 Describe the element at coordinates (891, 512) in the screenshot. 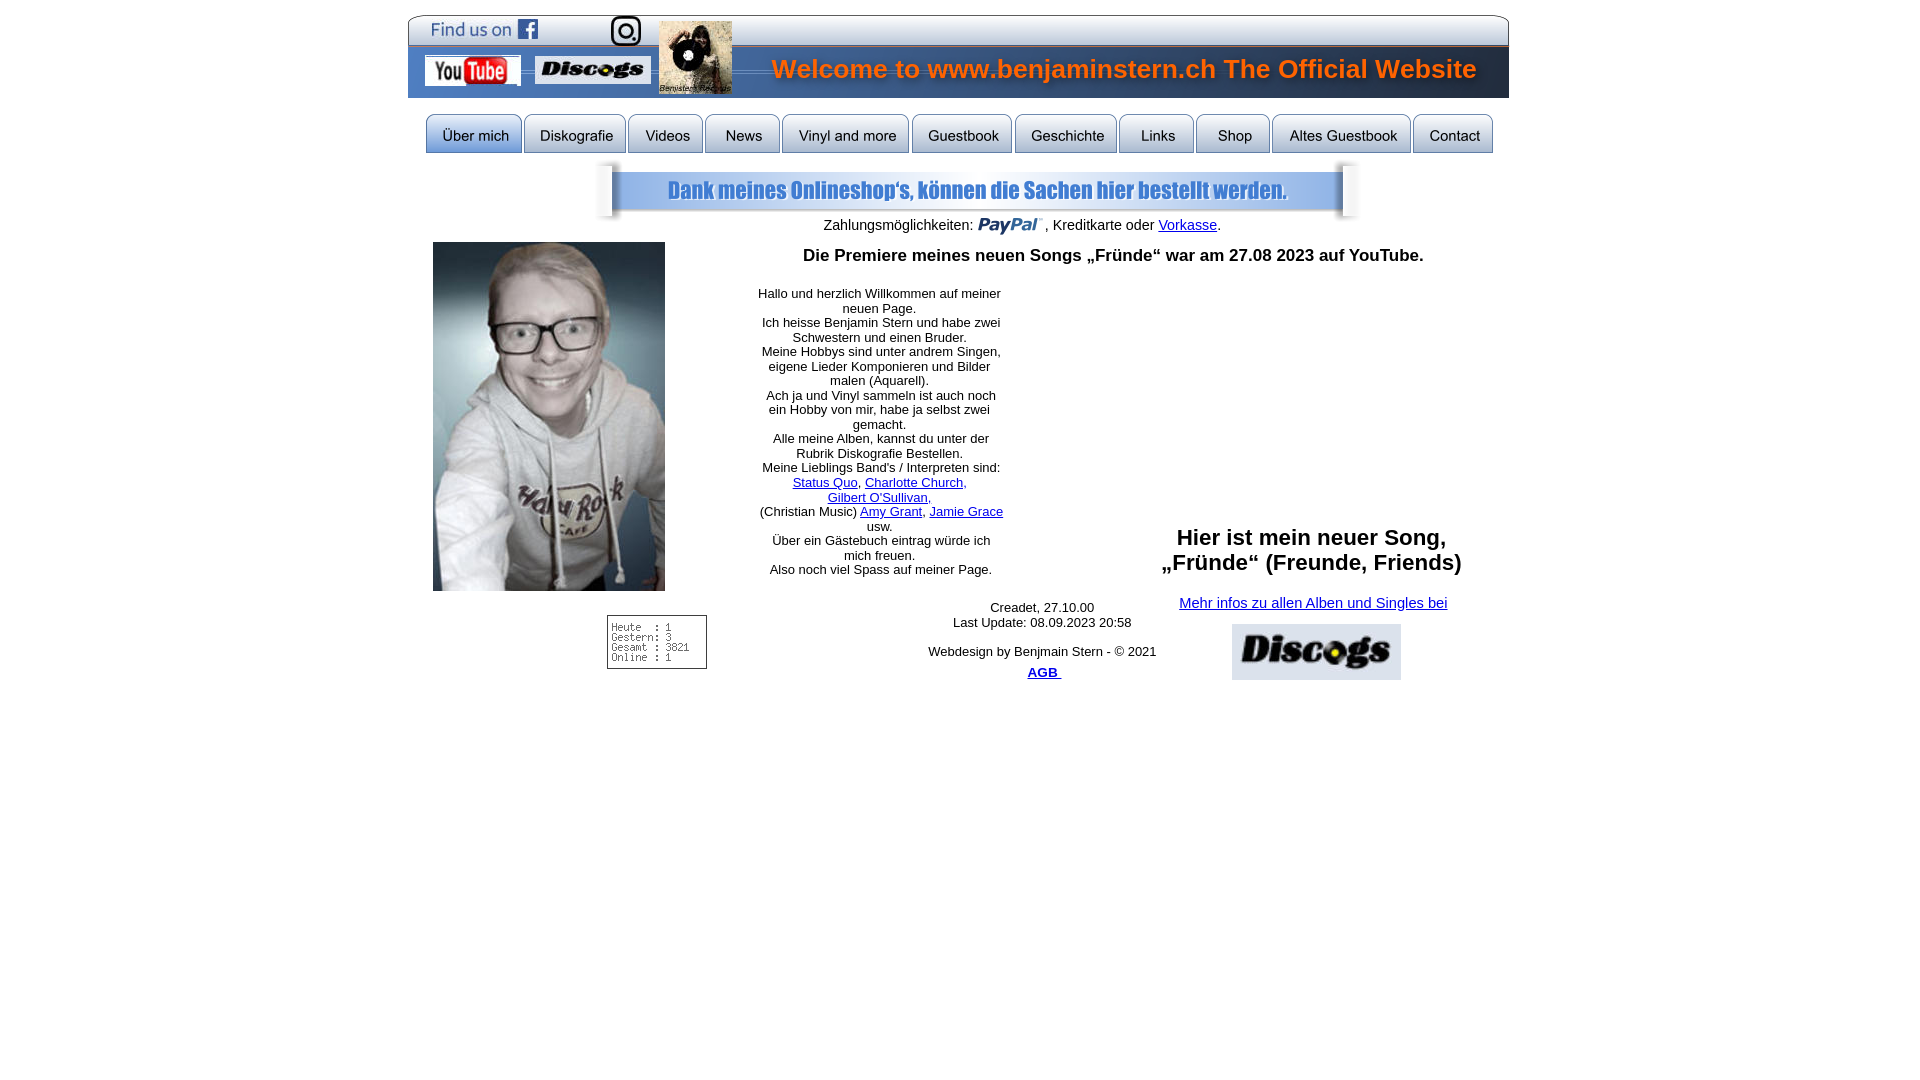

I see `Amy Grant` at that location.